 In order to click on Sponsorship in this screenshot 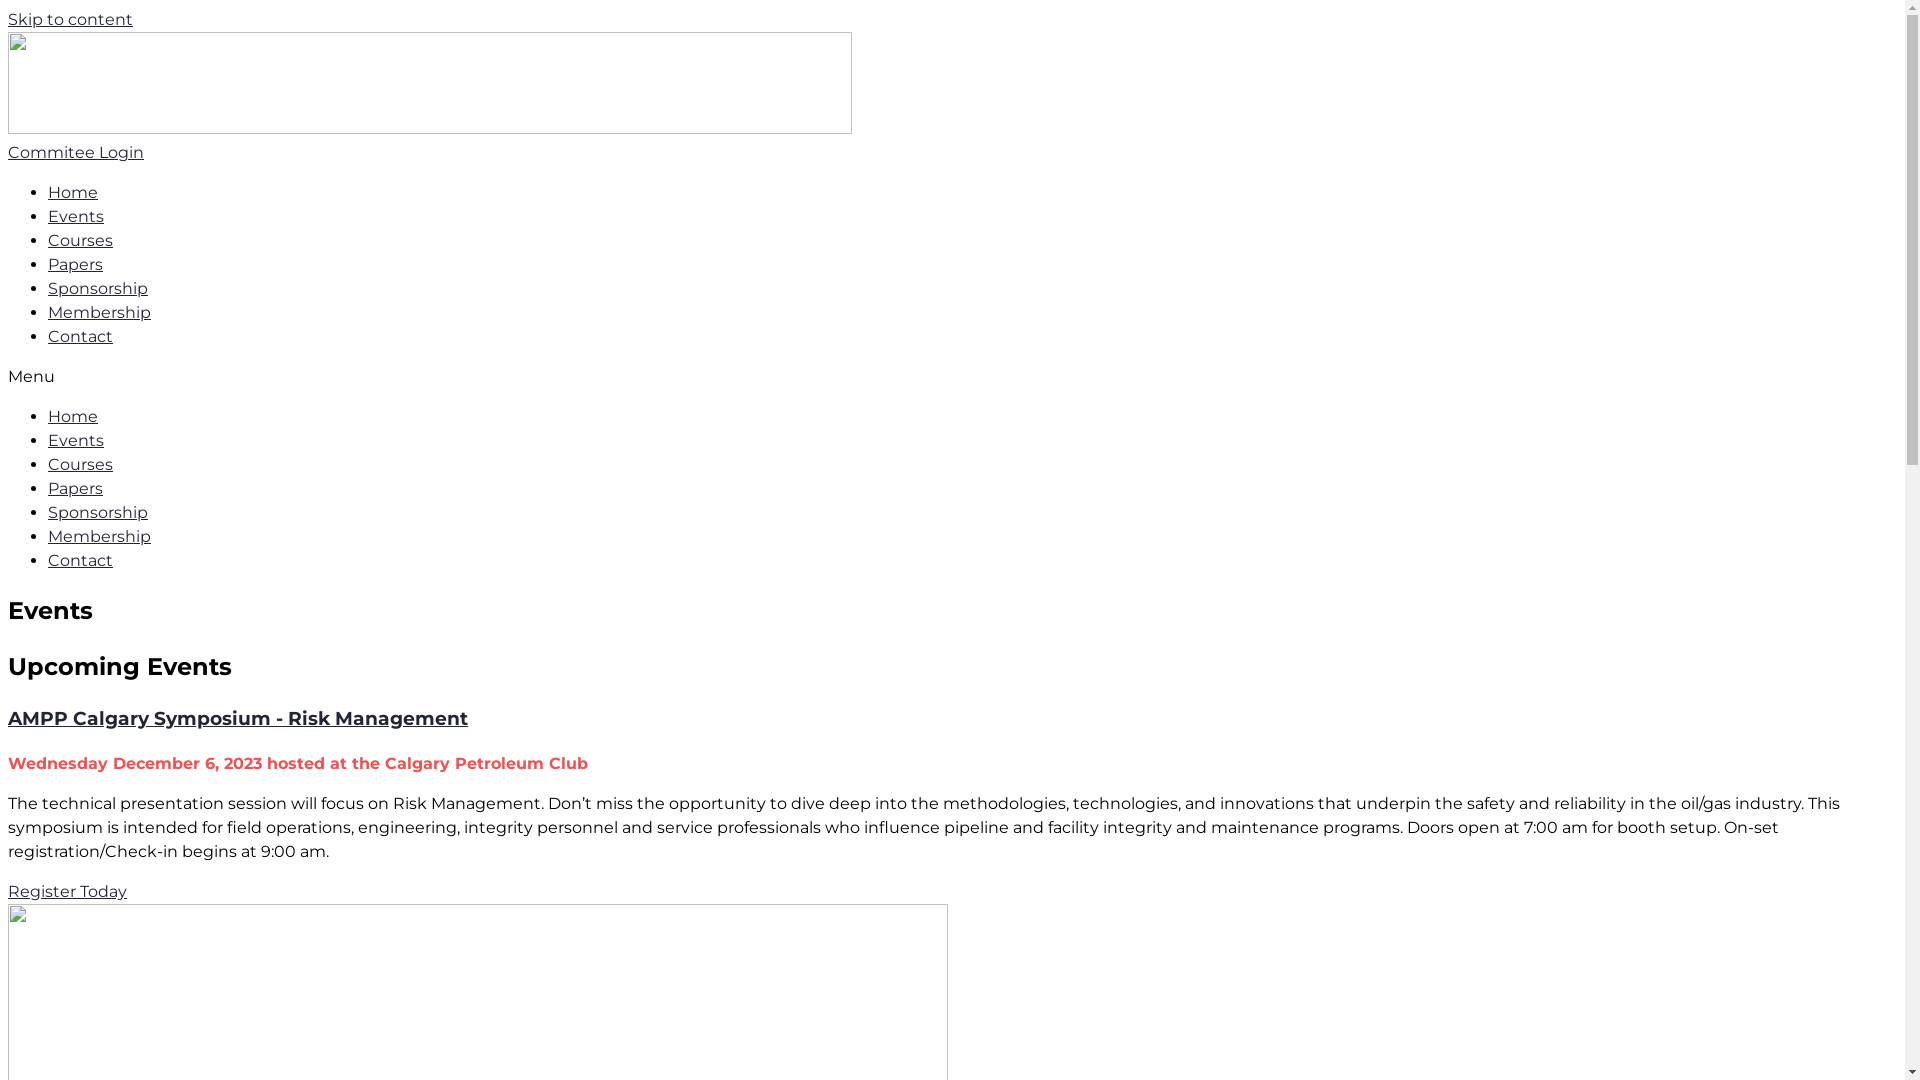, I will do `click(98, 288)`.